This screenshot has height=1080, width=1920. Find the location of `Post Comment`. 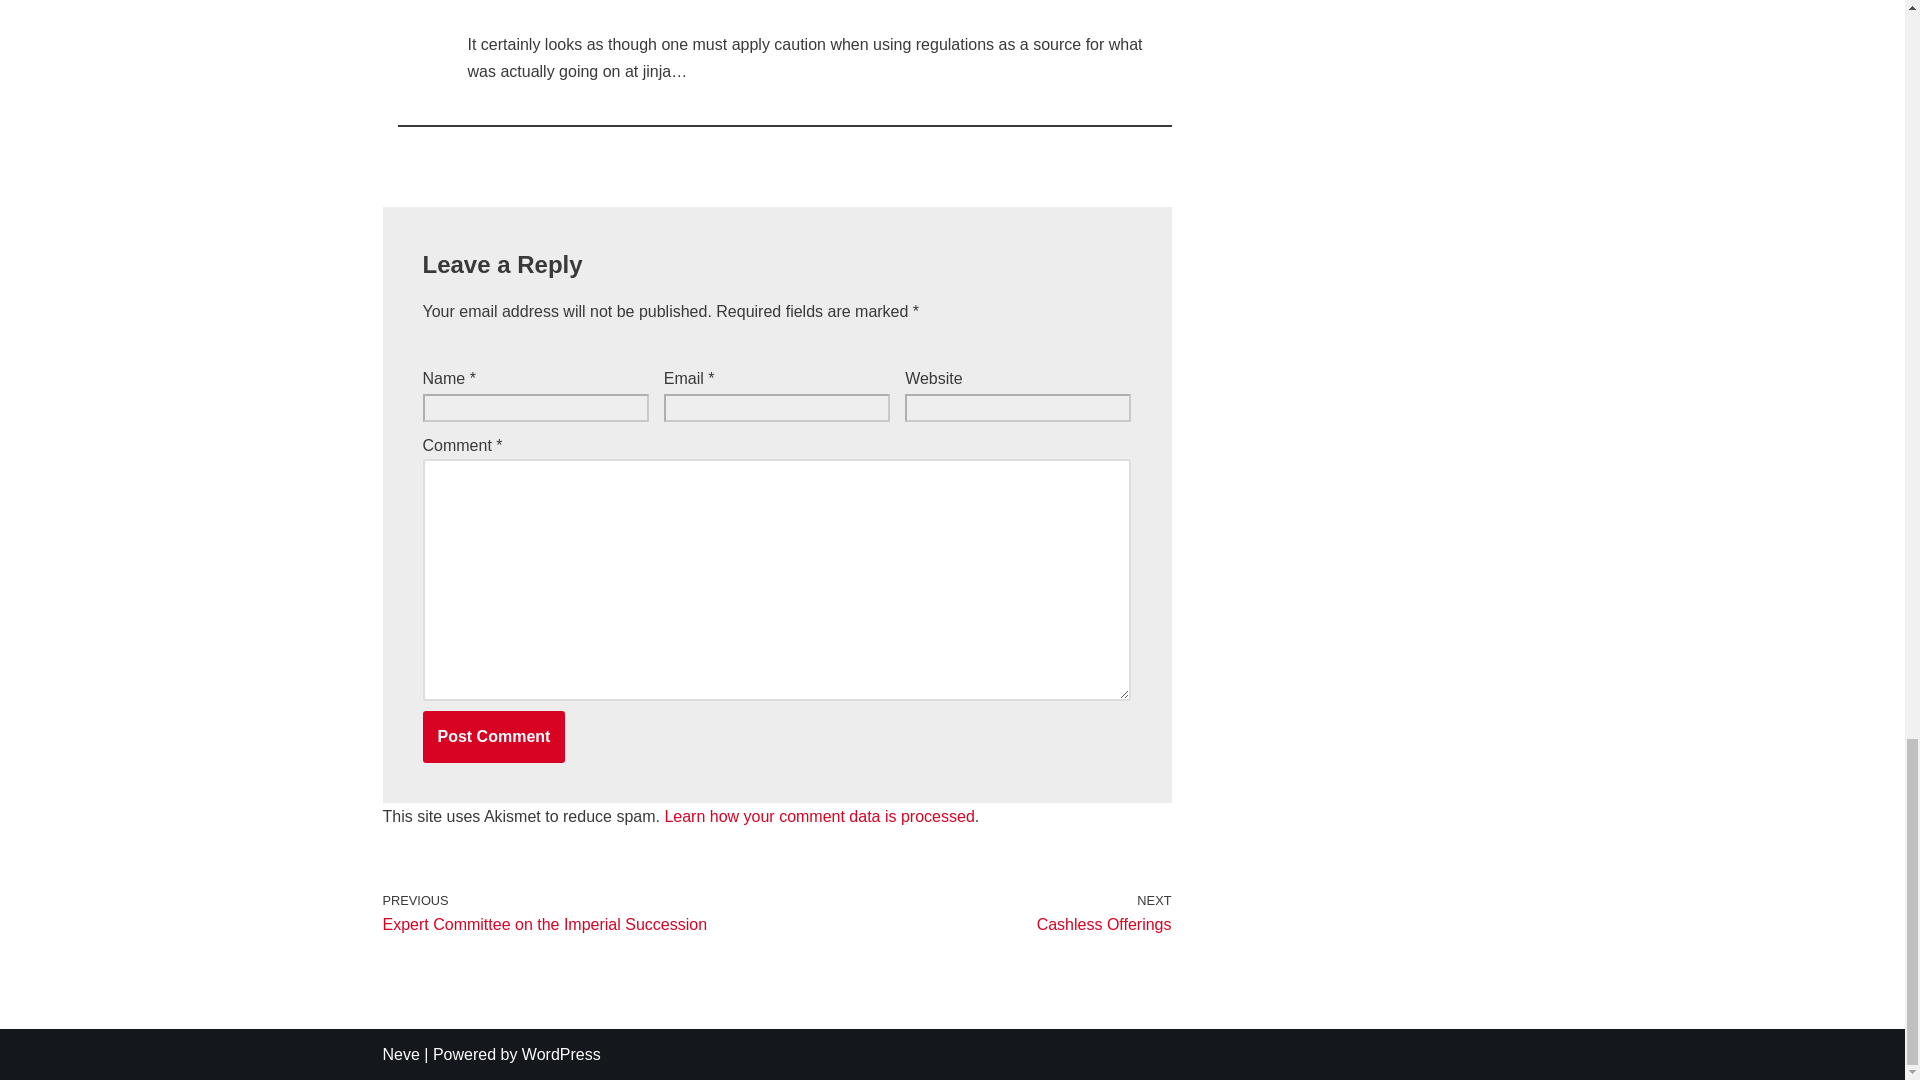

Post Comment is located at coordinates (818, 816).